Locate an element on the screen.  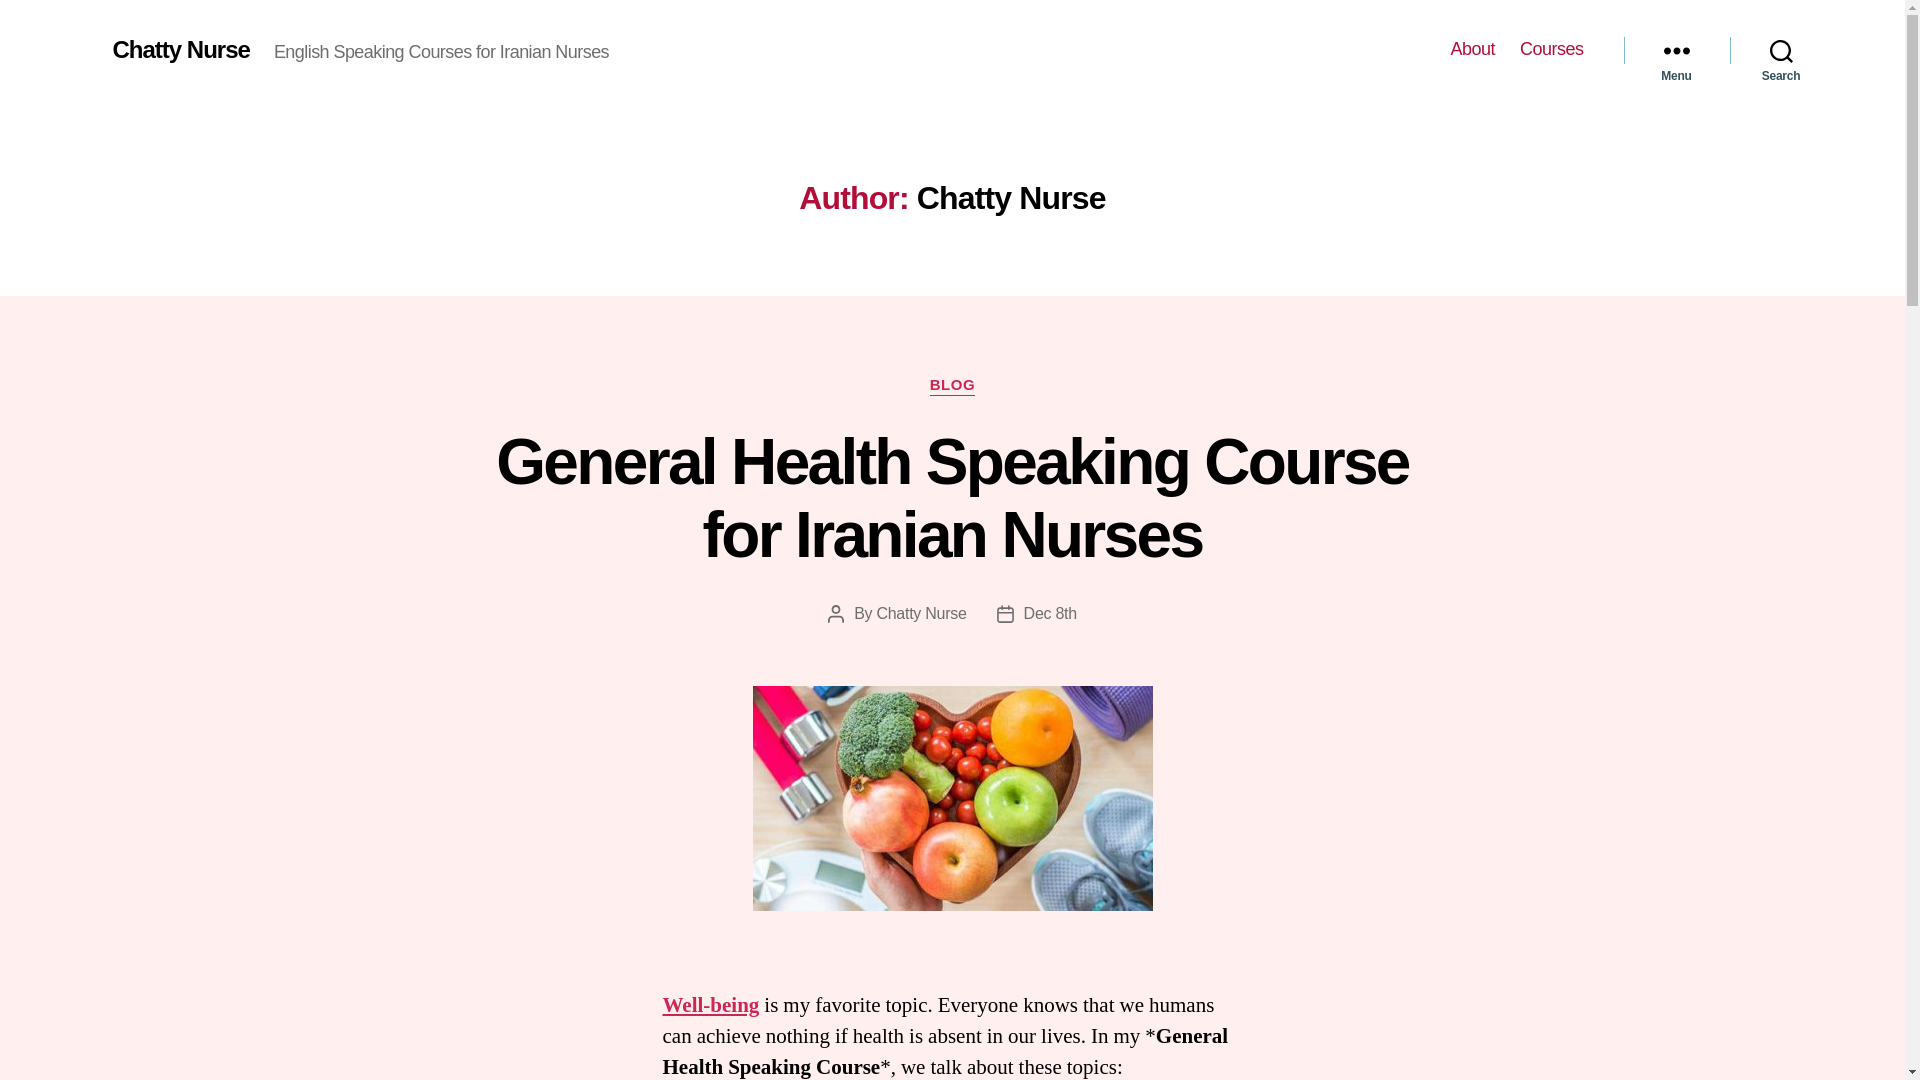
BLOG is located at coordinates (952, 386).